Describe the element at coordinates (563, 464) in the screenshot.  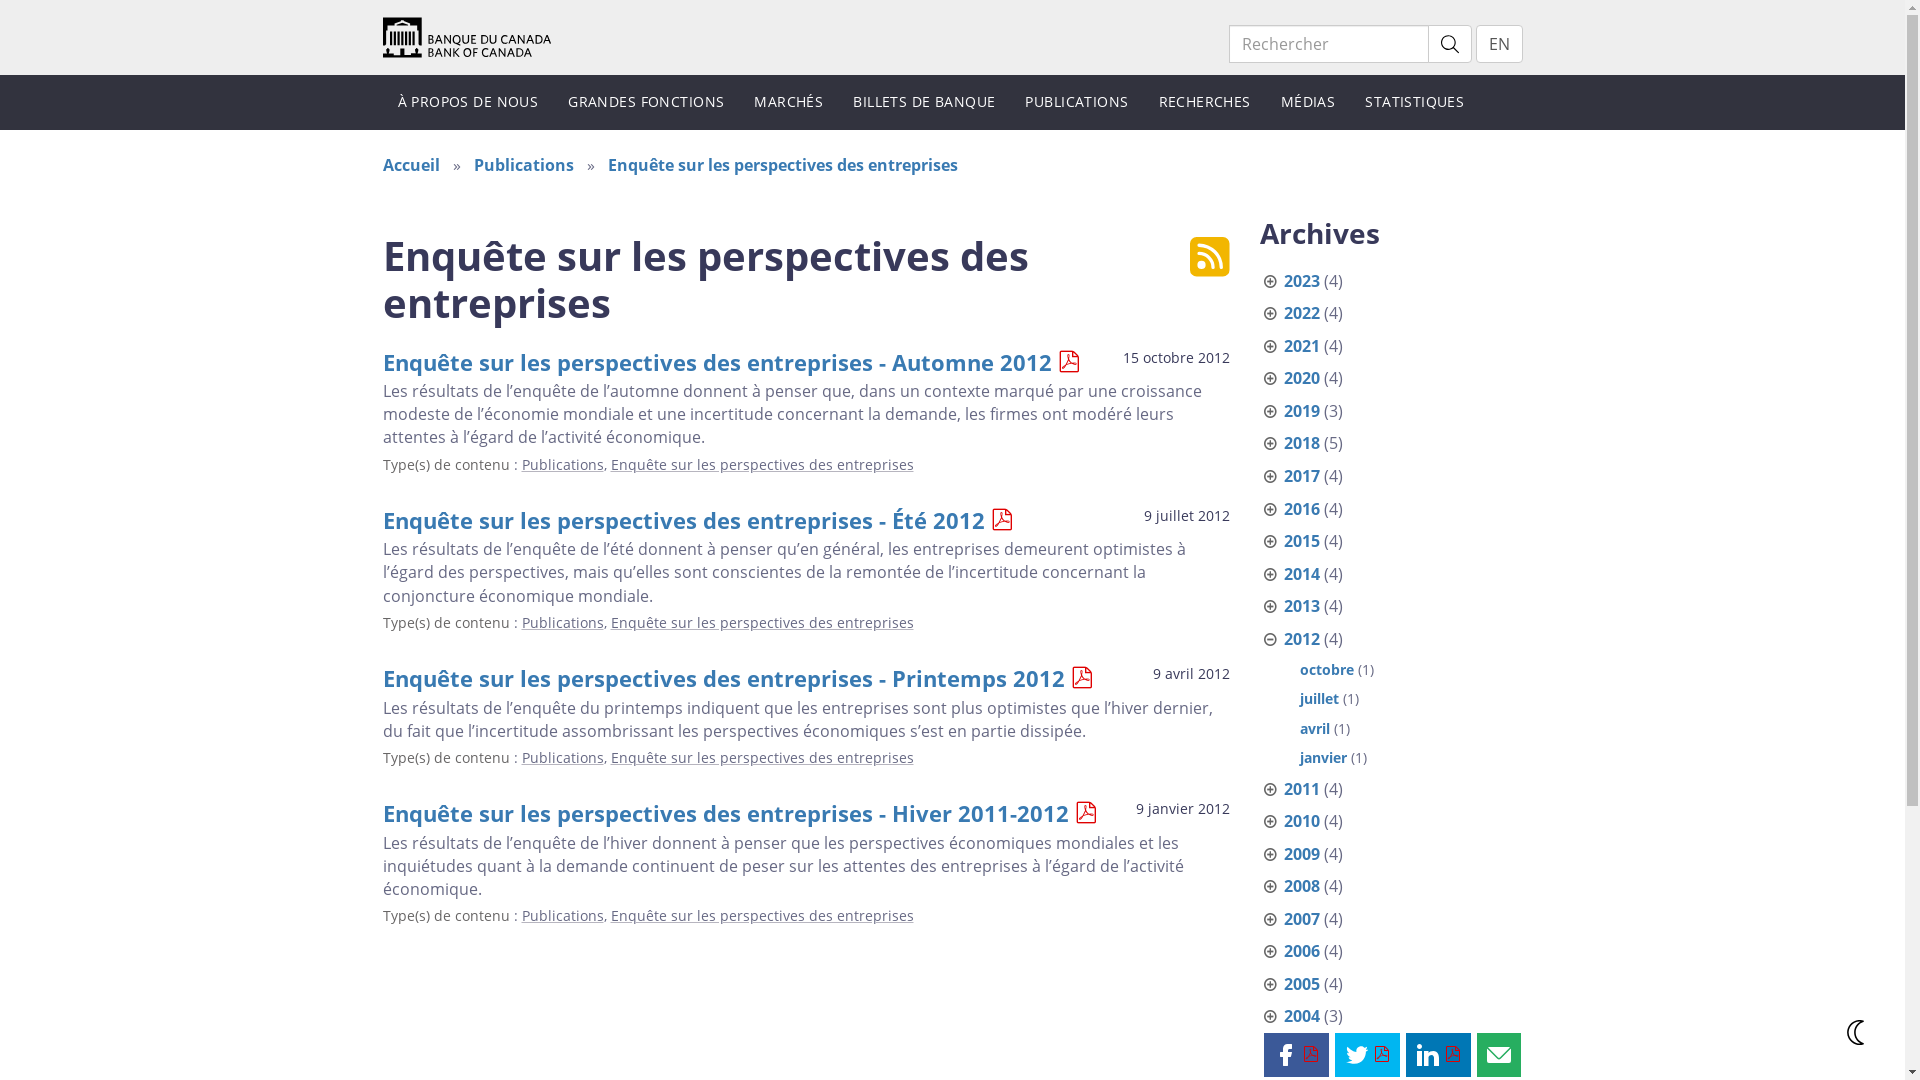
I see `Publications` at that location.